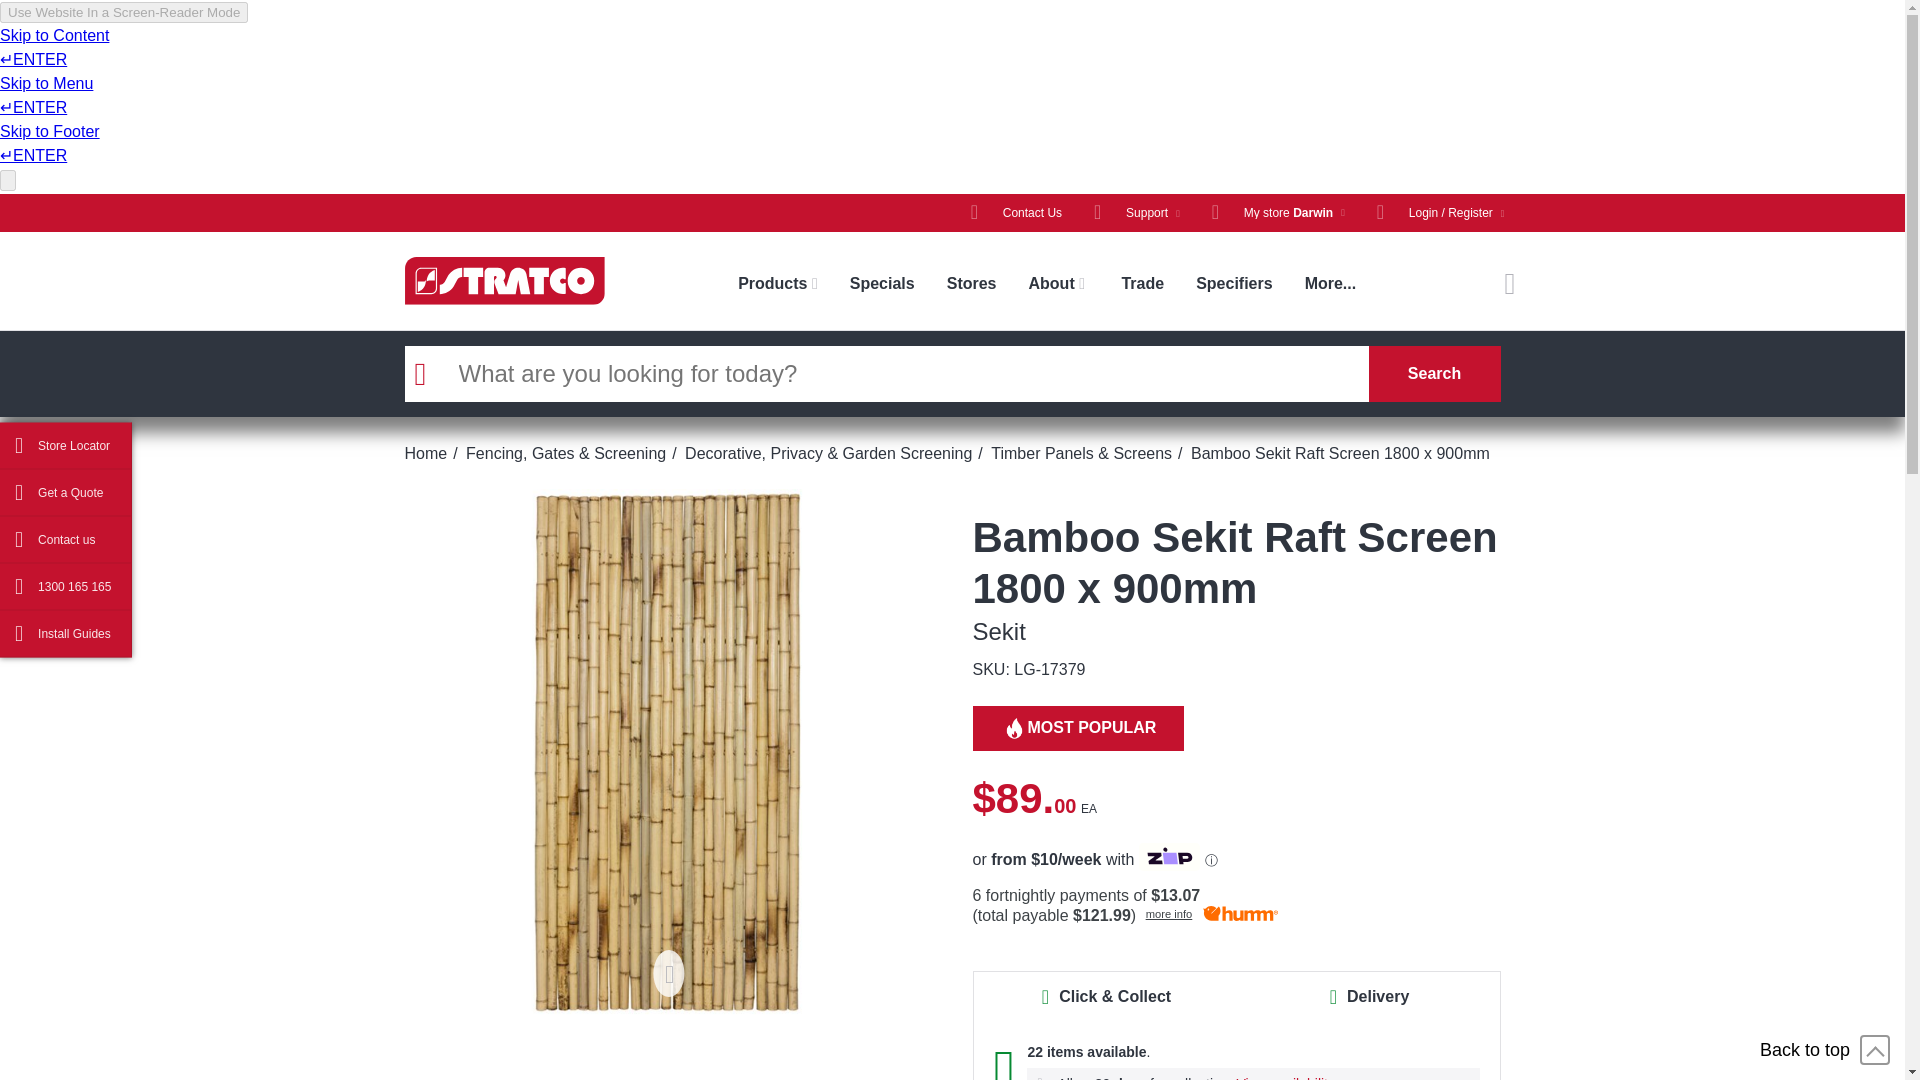 This screenshot has height=1080, width=1920. Describe the element at coordinates (972, 283) in the screenshot. I see `Stores` at that location.